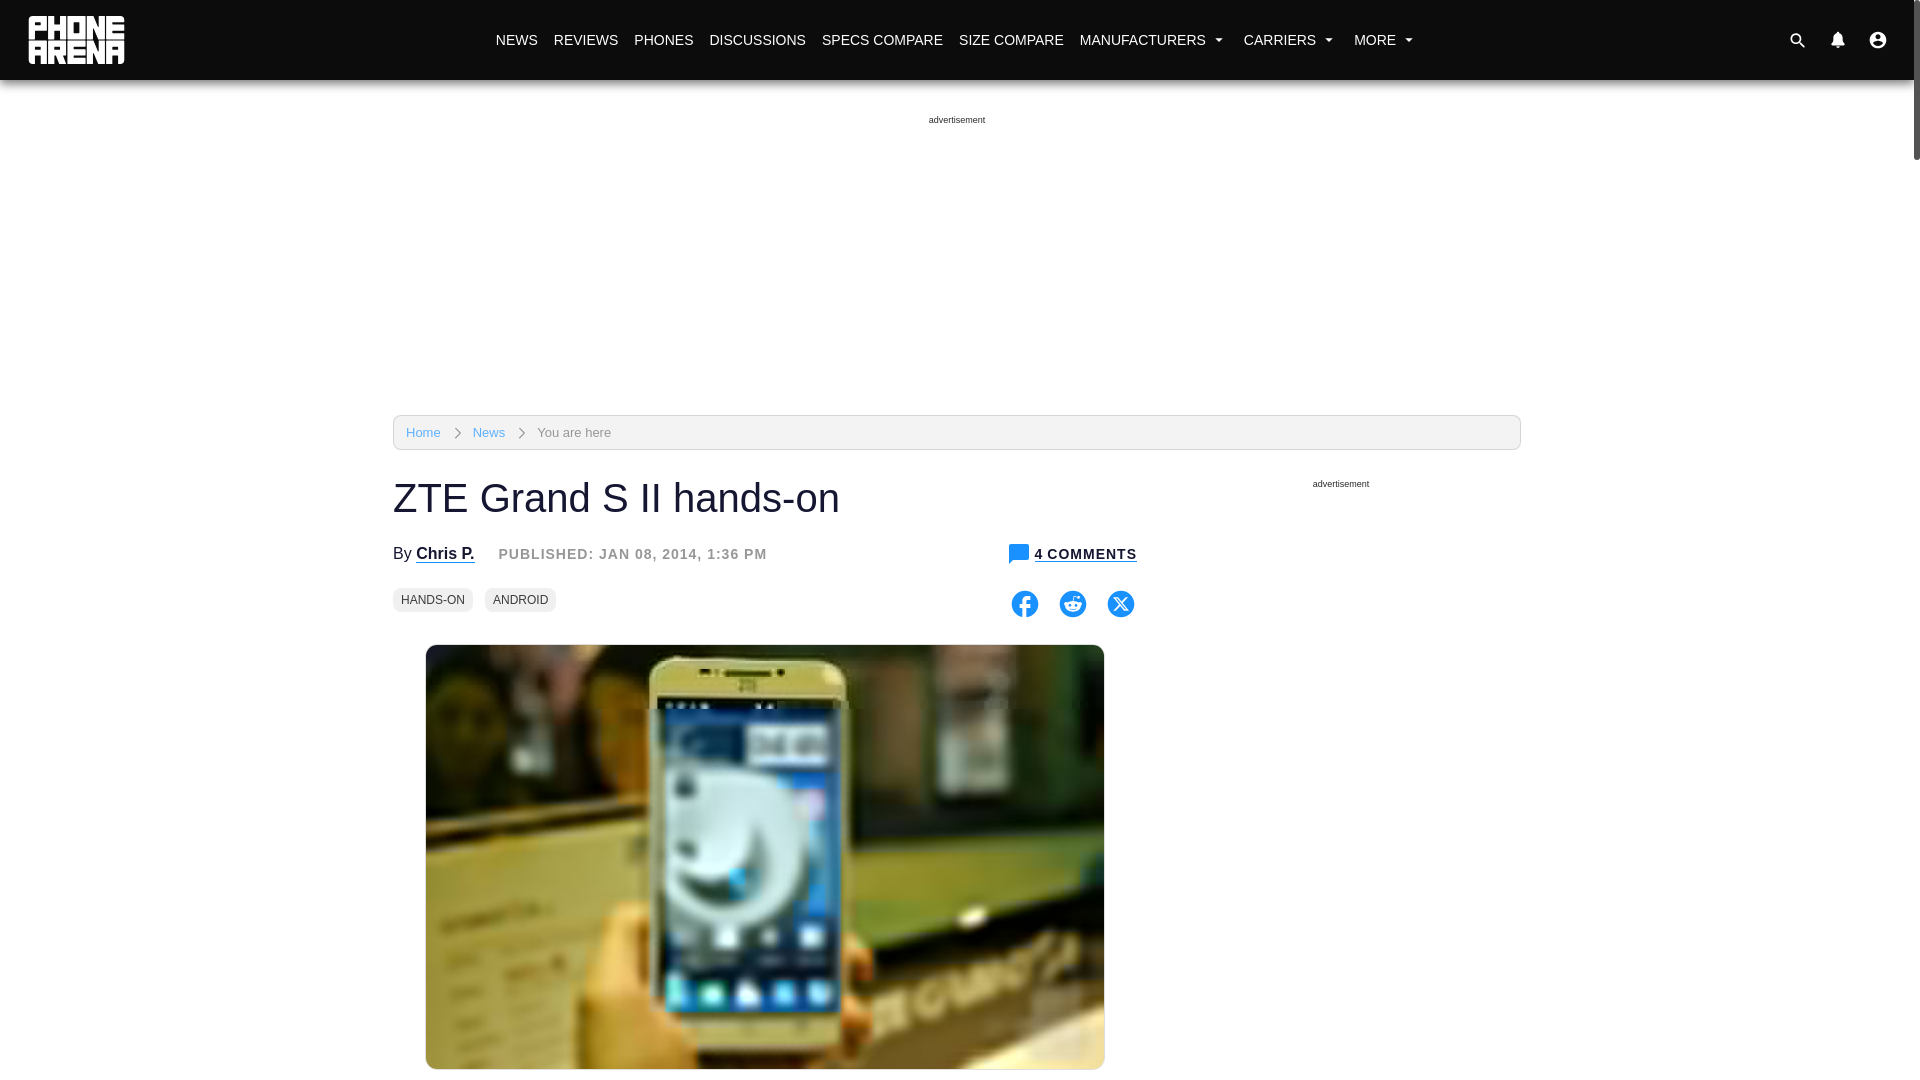 This screenshot has width=1920, height=1080. I want to click on MANUFACTURERS, so click(1154, 40).